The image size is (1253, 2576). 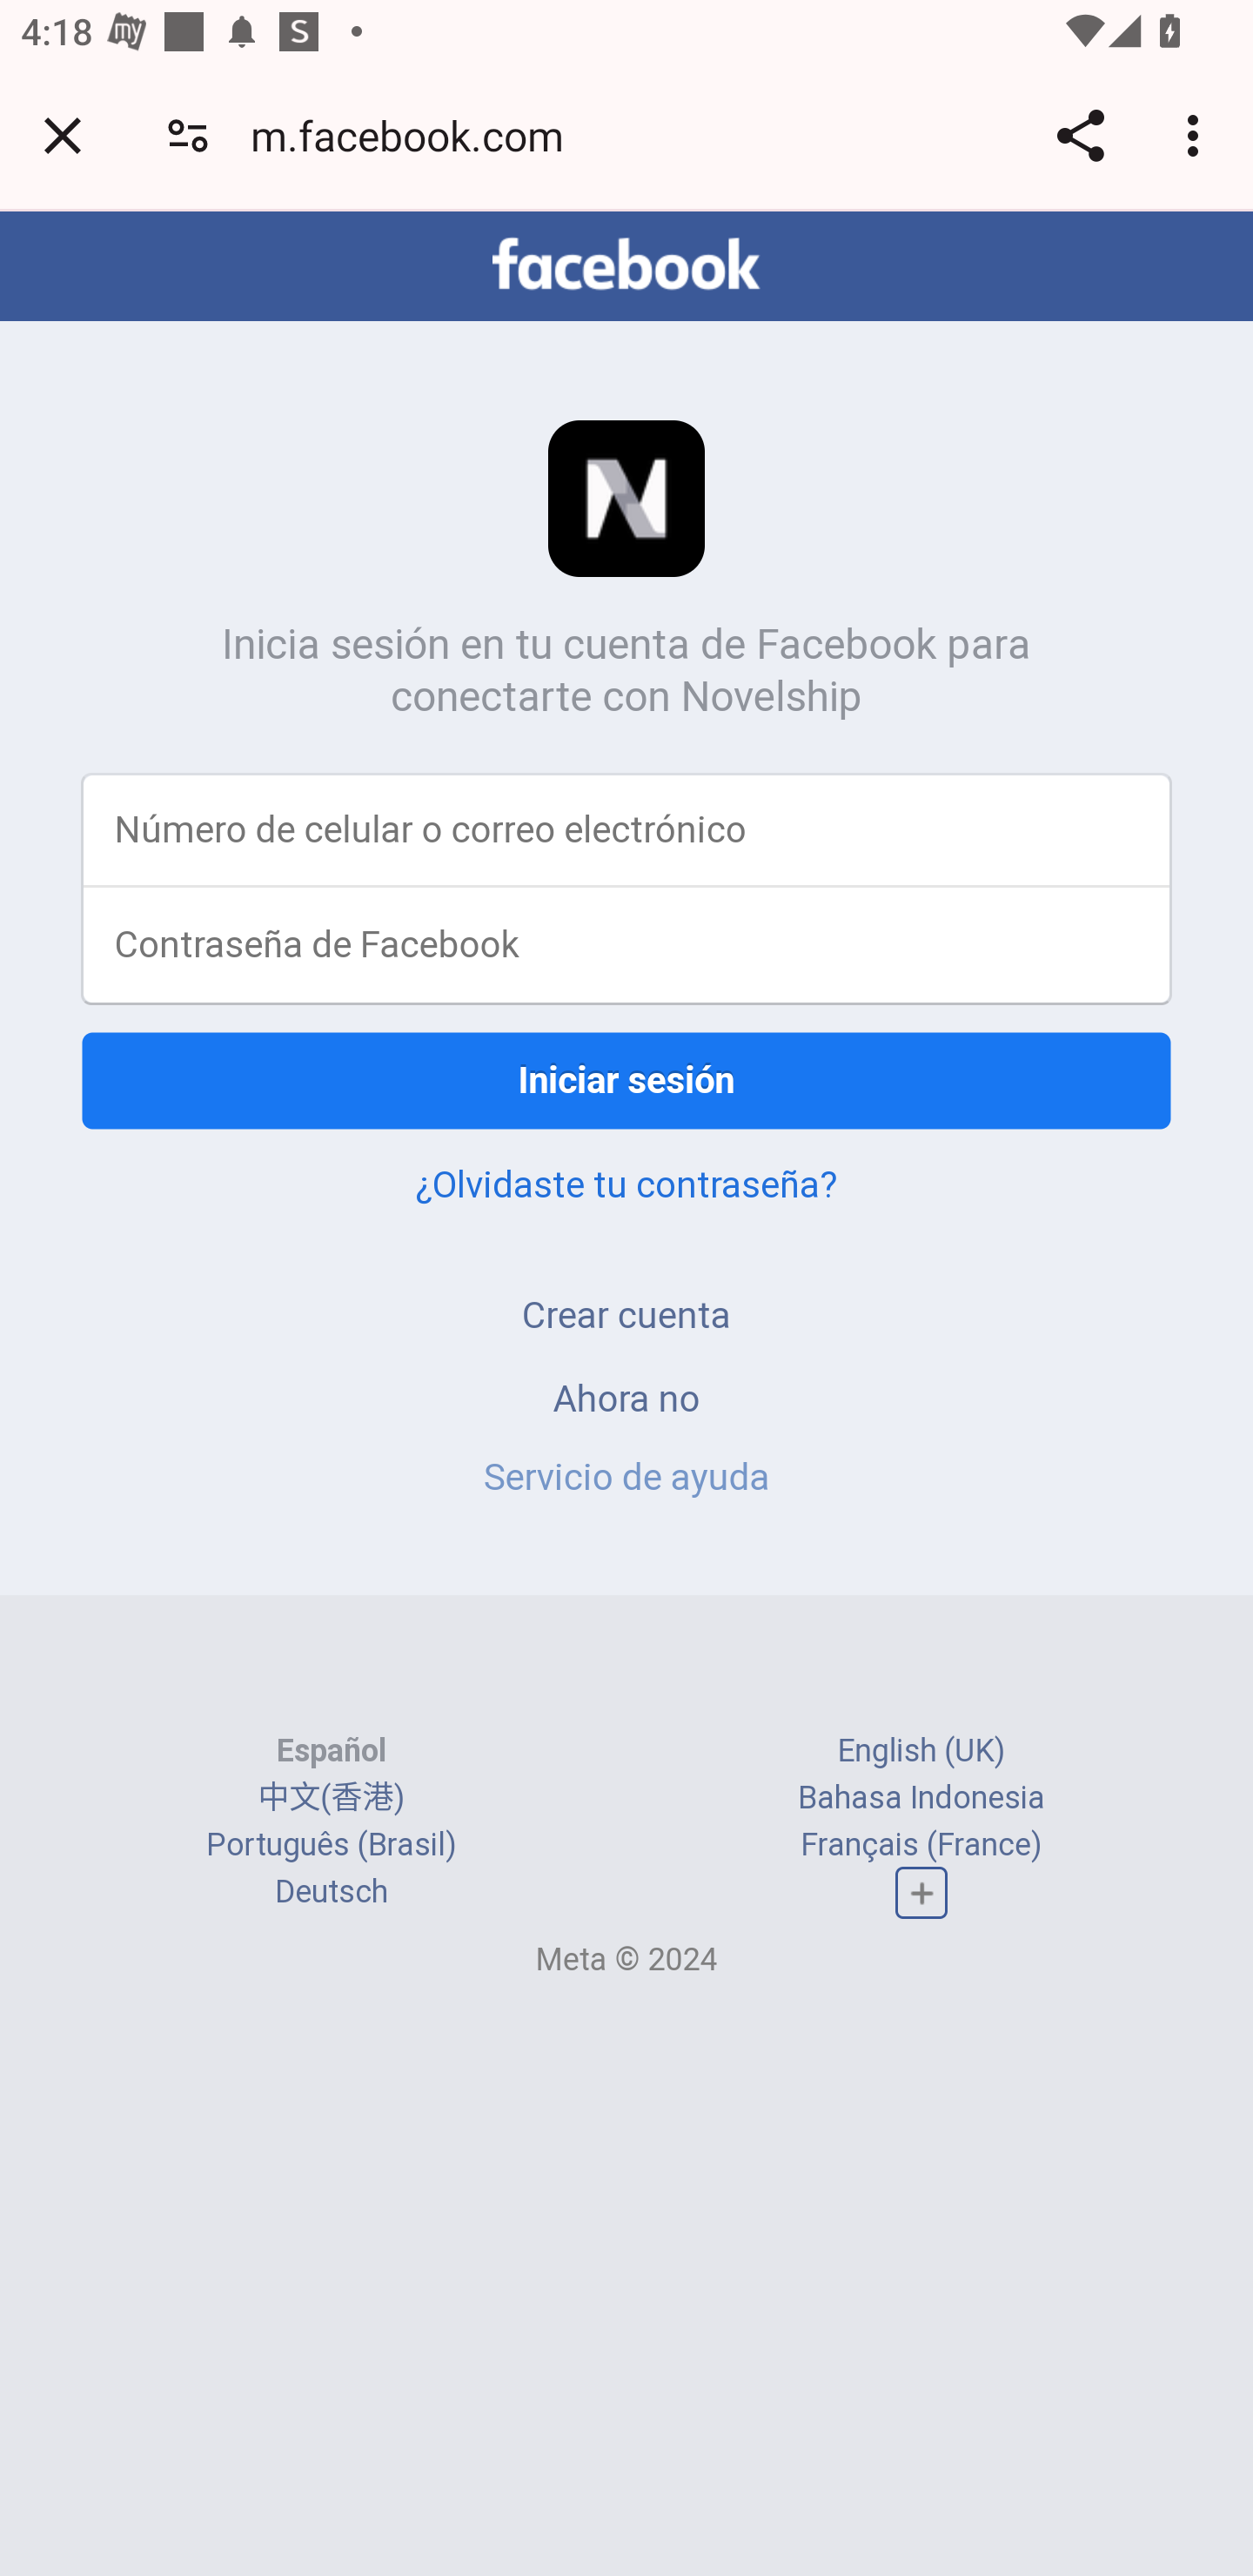 I want to click on m.facebook.com, so click(x=418, y=134).